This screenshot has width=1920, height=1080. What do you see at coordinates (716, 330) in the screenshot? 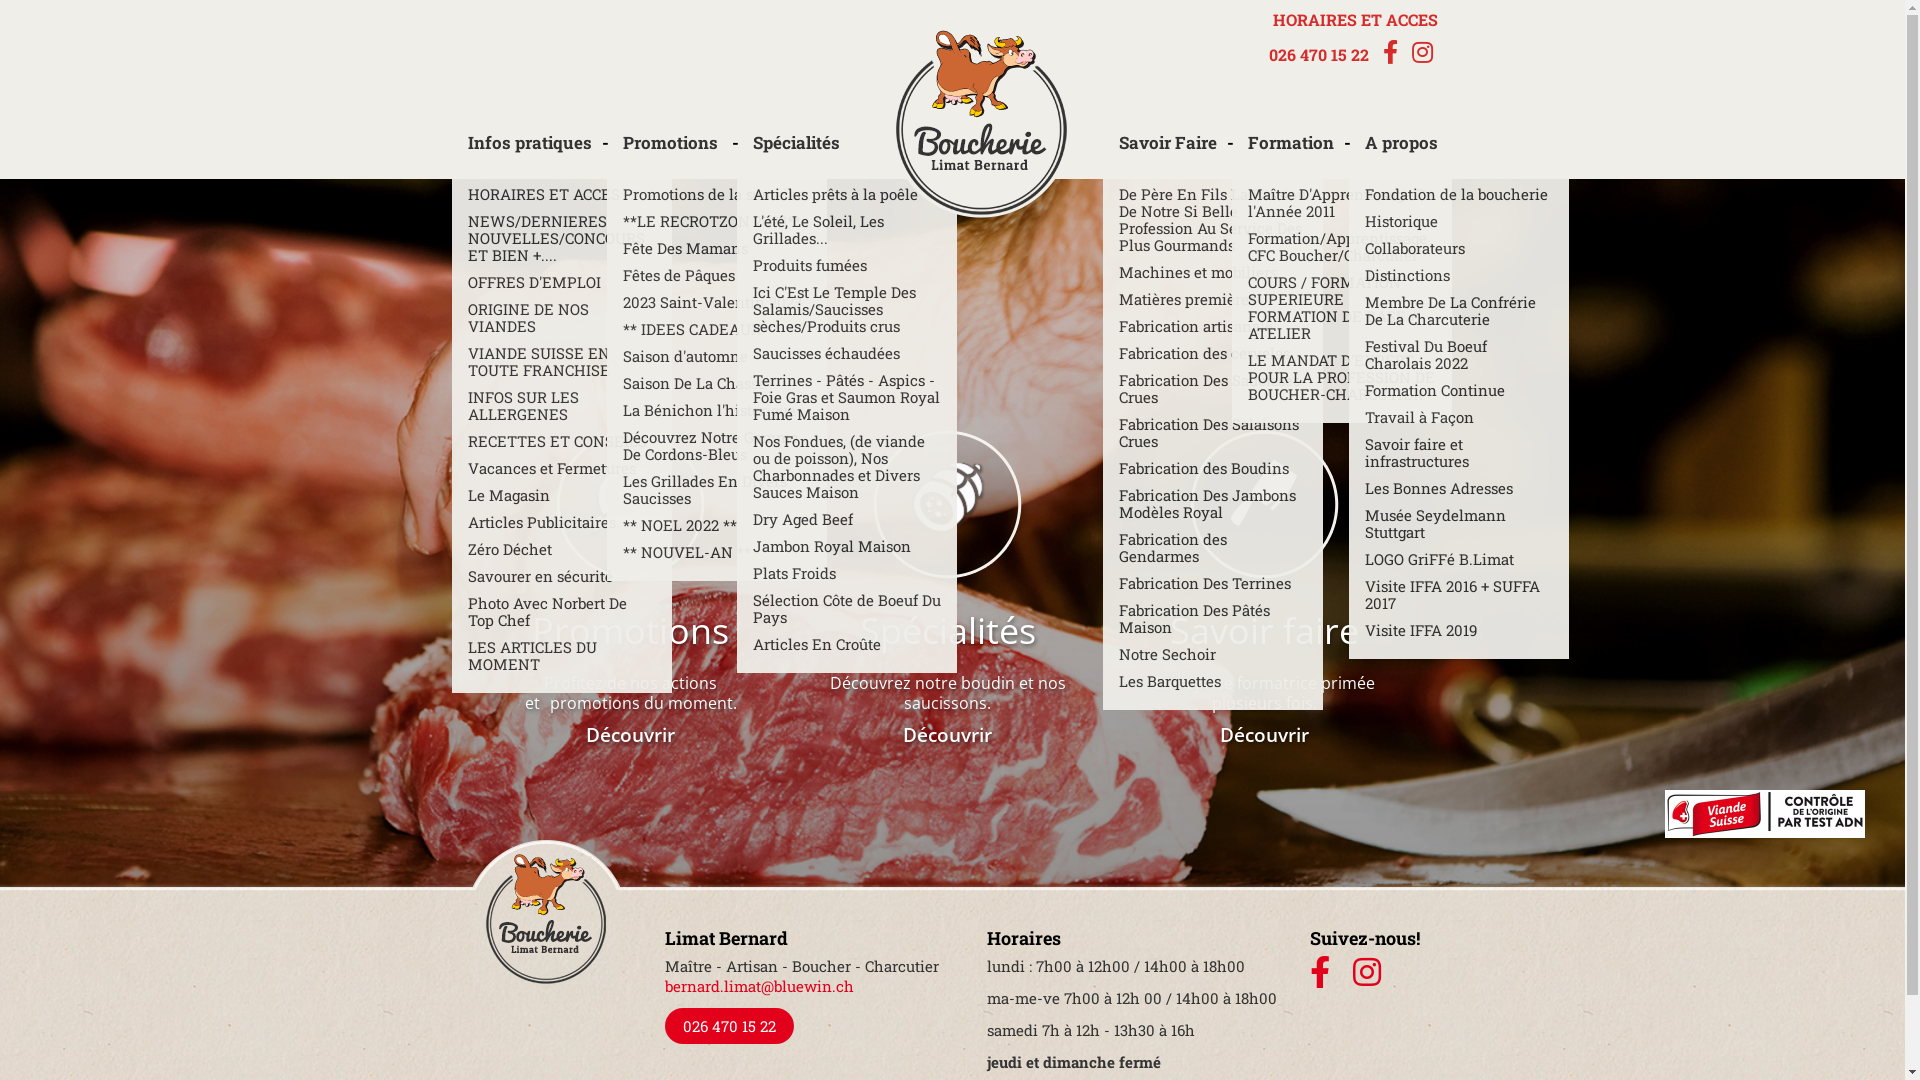
I see `** IDEES CADEAUX **` at bounding box center [716, 330].